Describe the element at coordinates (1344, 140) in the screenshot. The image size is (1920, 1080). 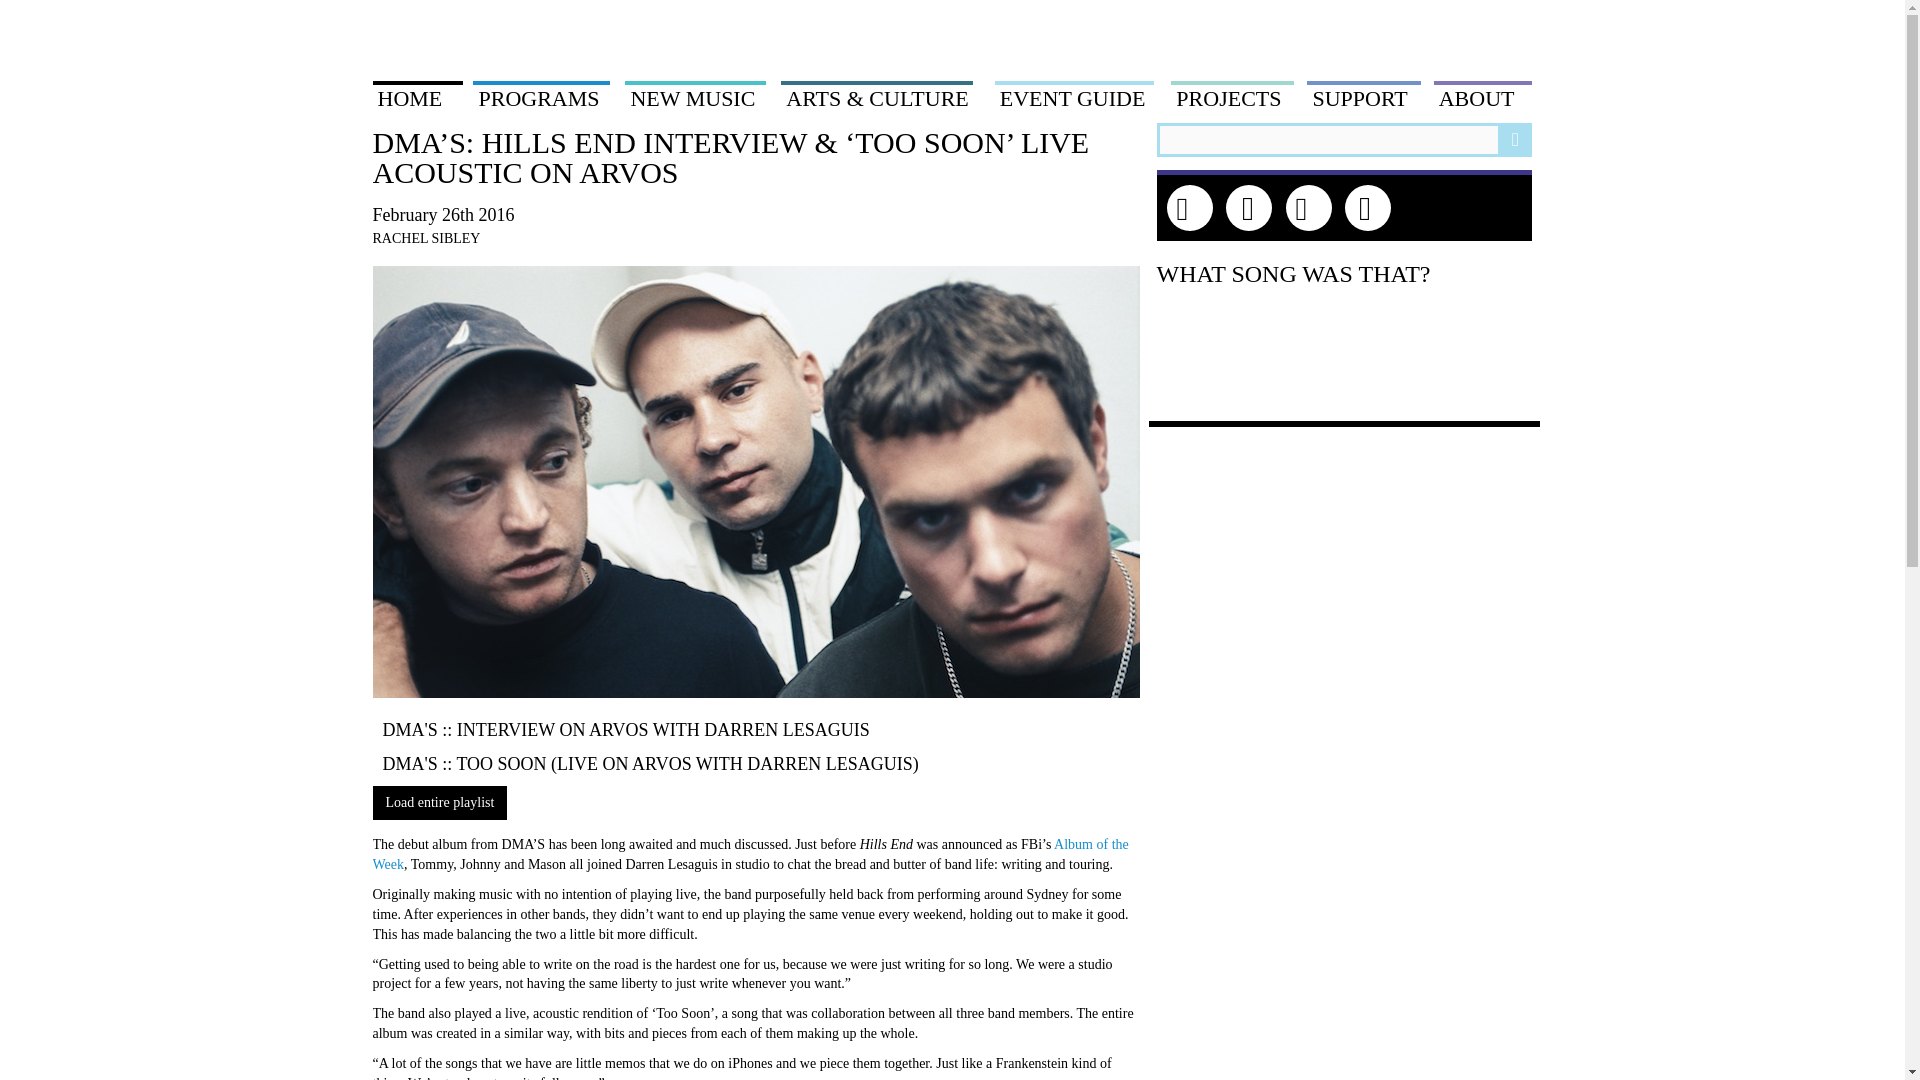
I see `Search for:` at that location.